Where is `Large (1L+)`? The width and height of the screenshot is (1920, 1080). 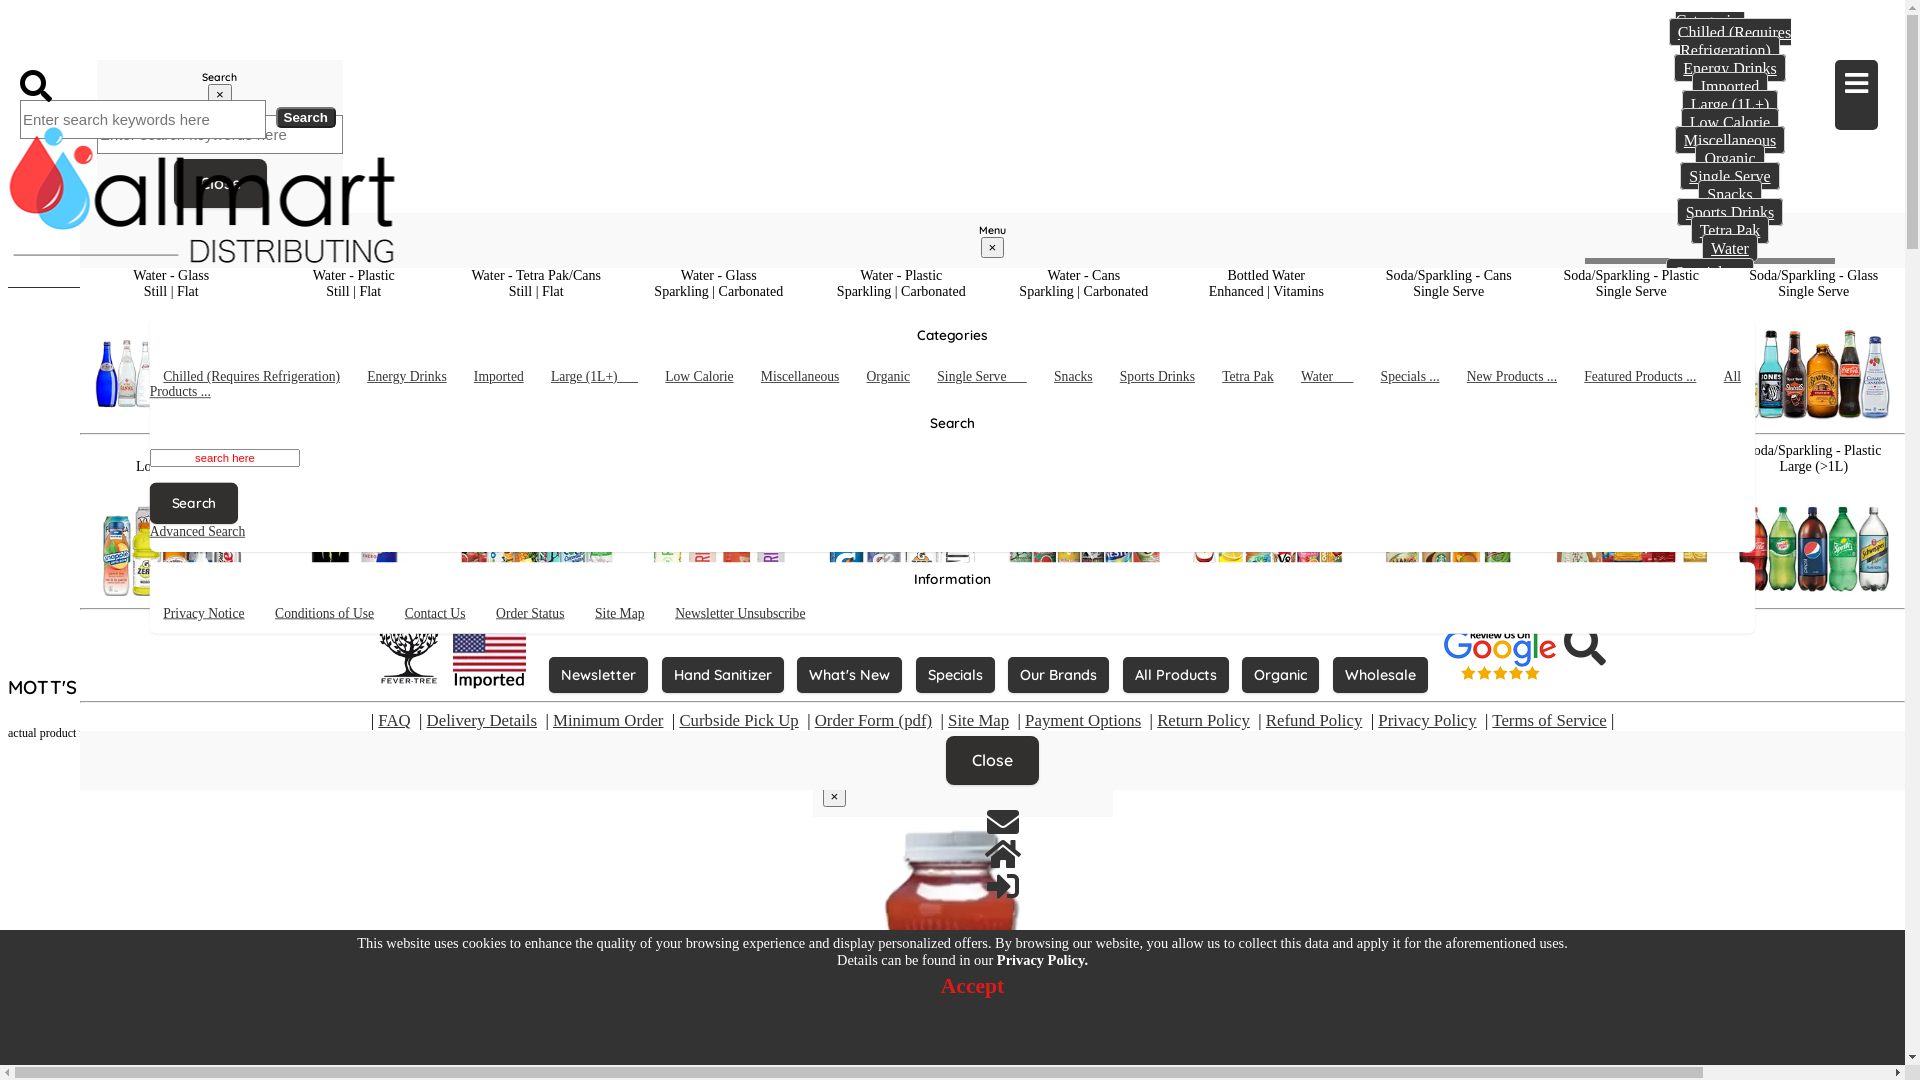 Large (1L+) is located at coordinates (1730, 104).